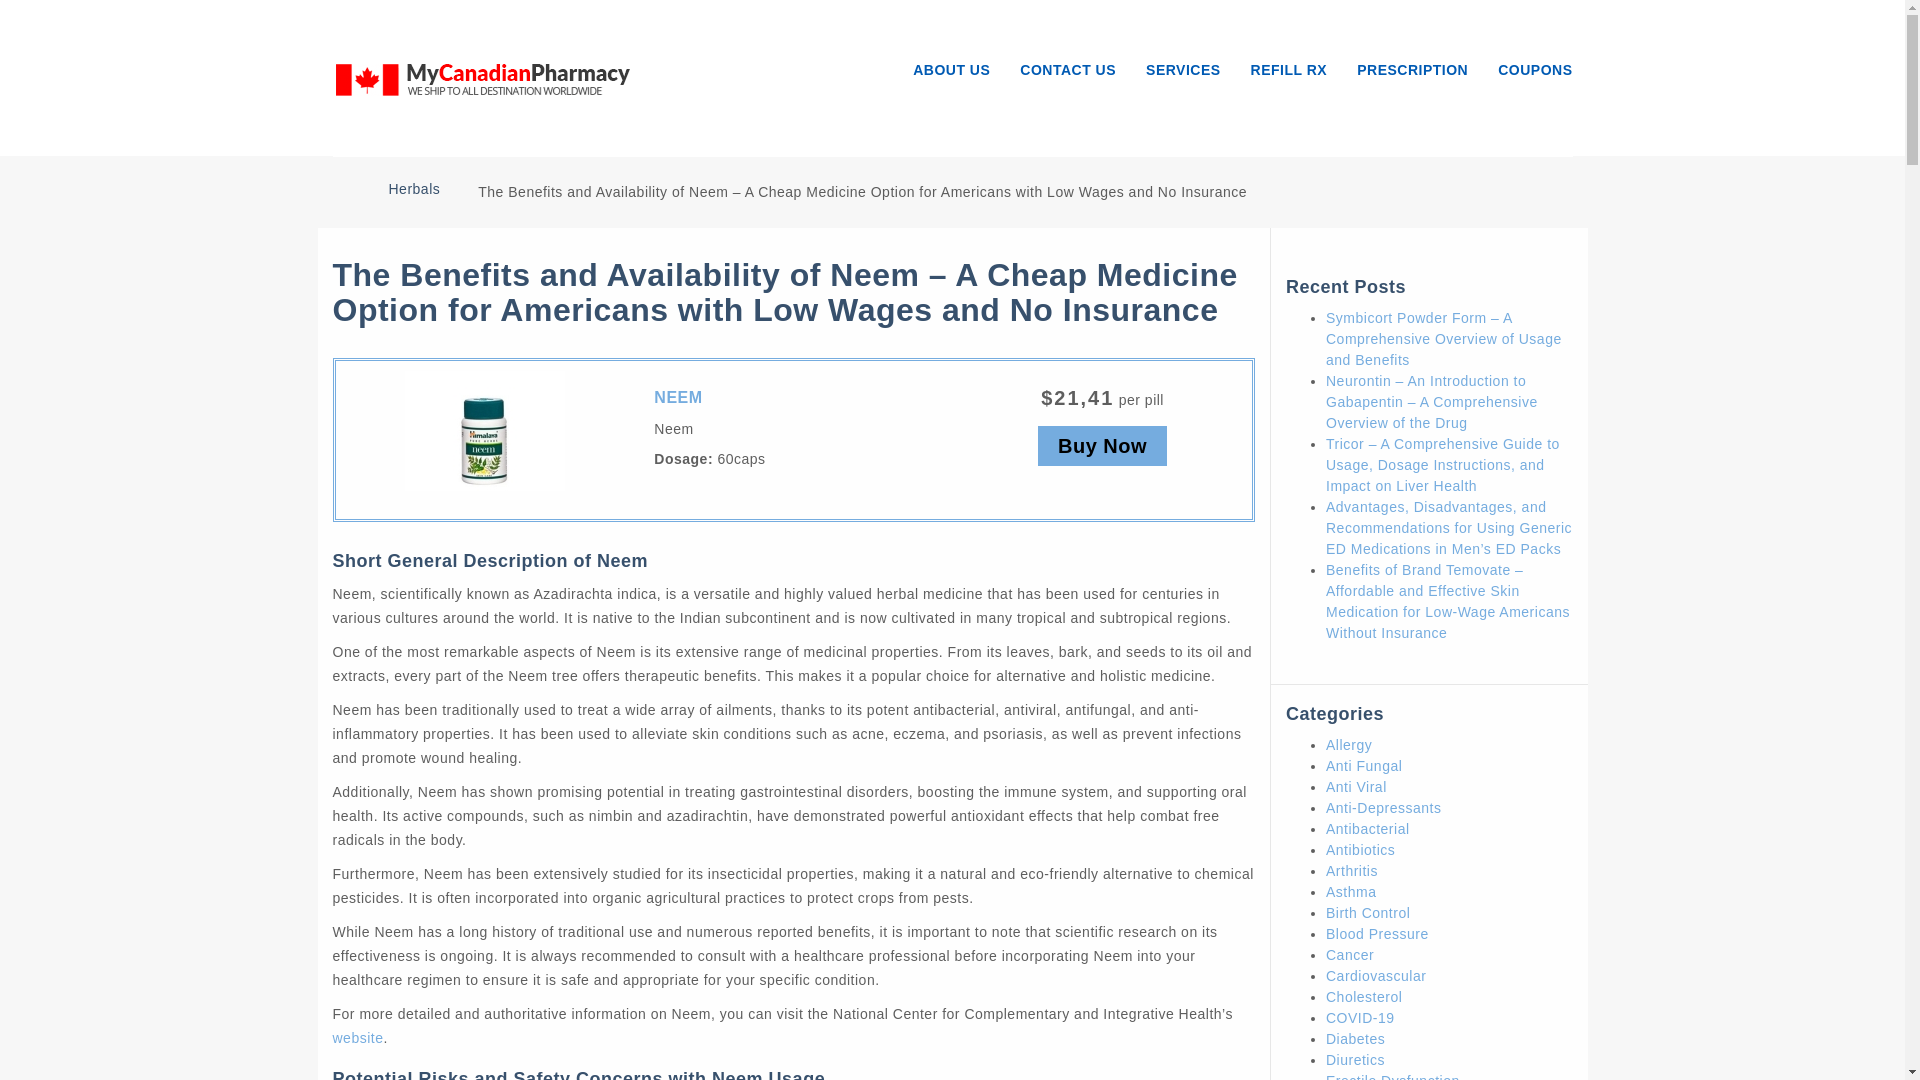 The height and width of the screenshot is (1080, 1920). What do you see at coordinates (1360, 850) in the screenshot?
I see `Antibiotics` at bounding box center [1360, 850].